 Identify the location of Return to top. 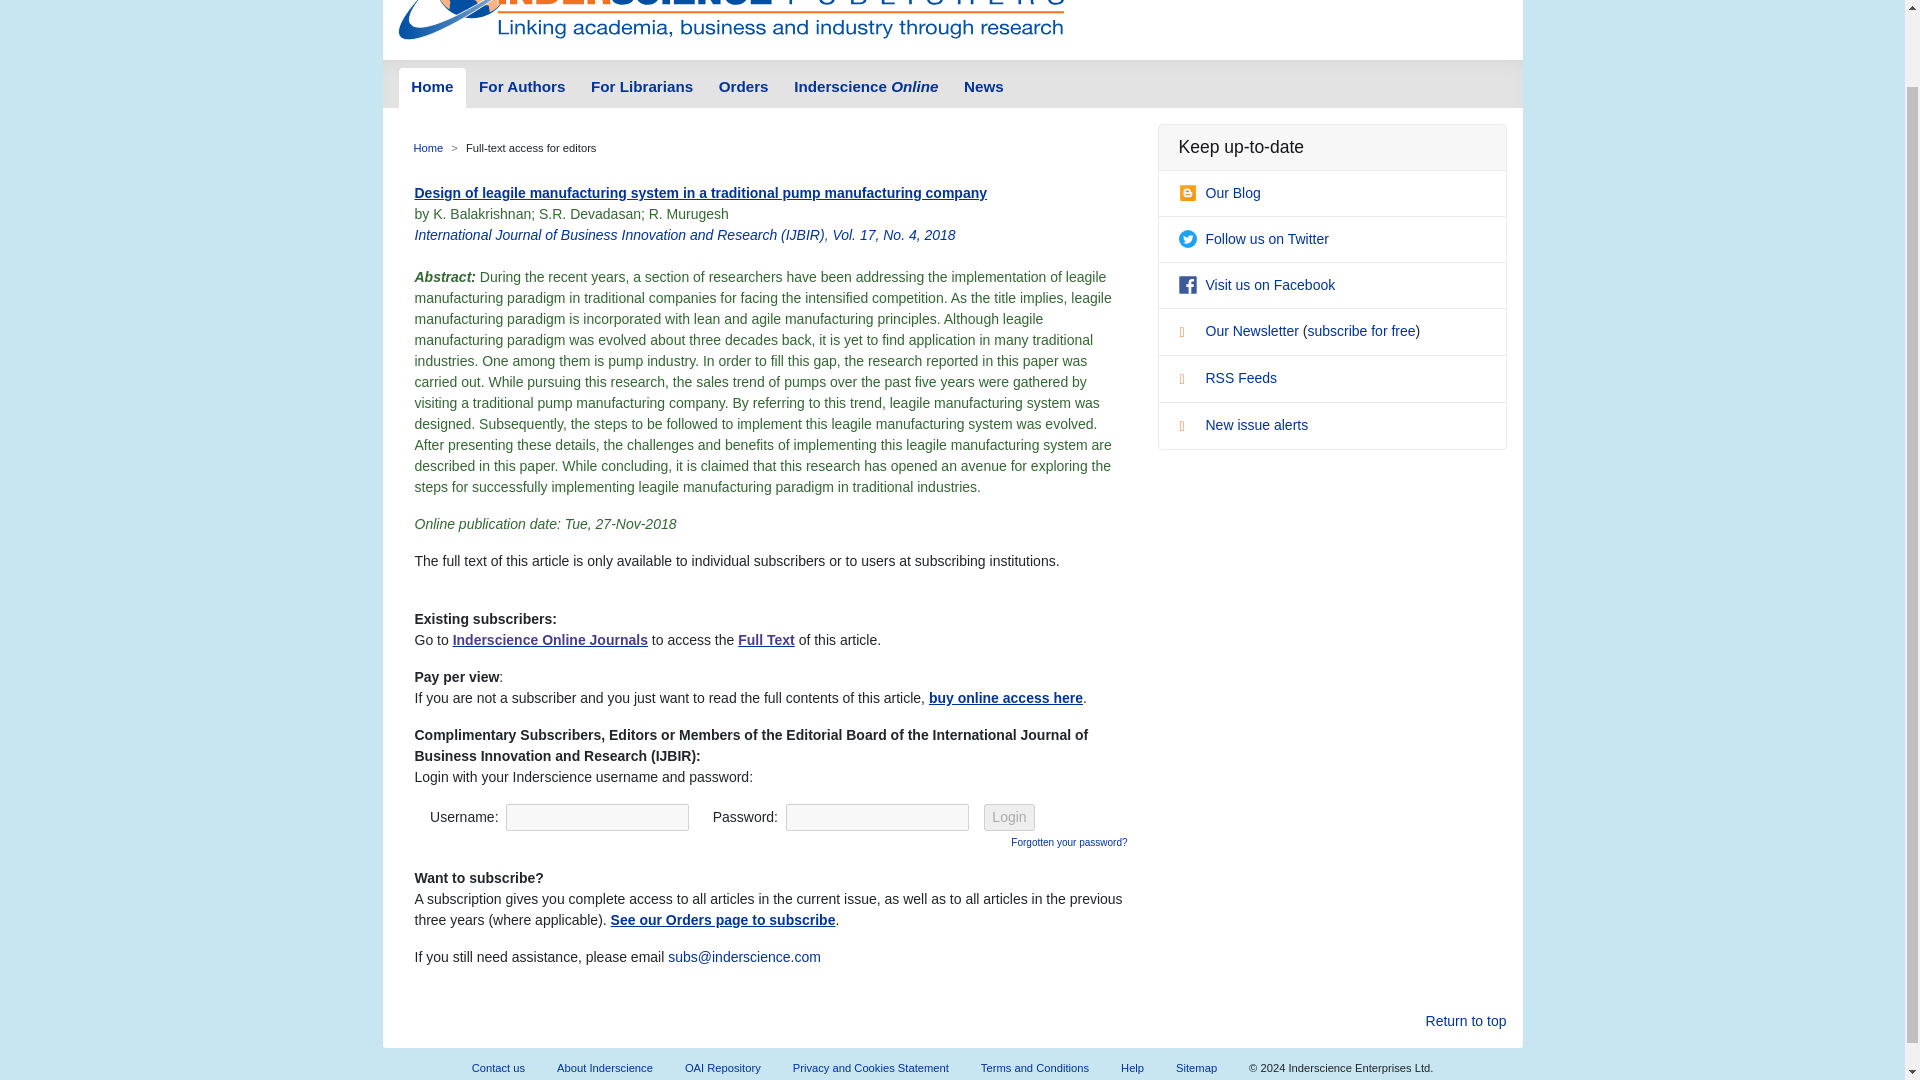
(1466, 1021).